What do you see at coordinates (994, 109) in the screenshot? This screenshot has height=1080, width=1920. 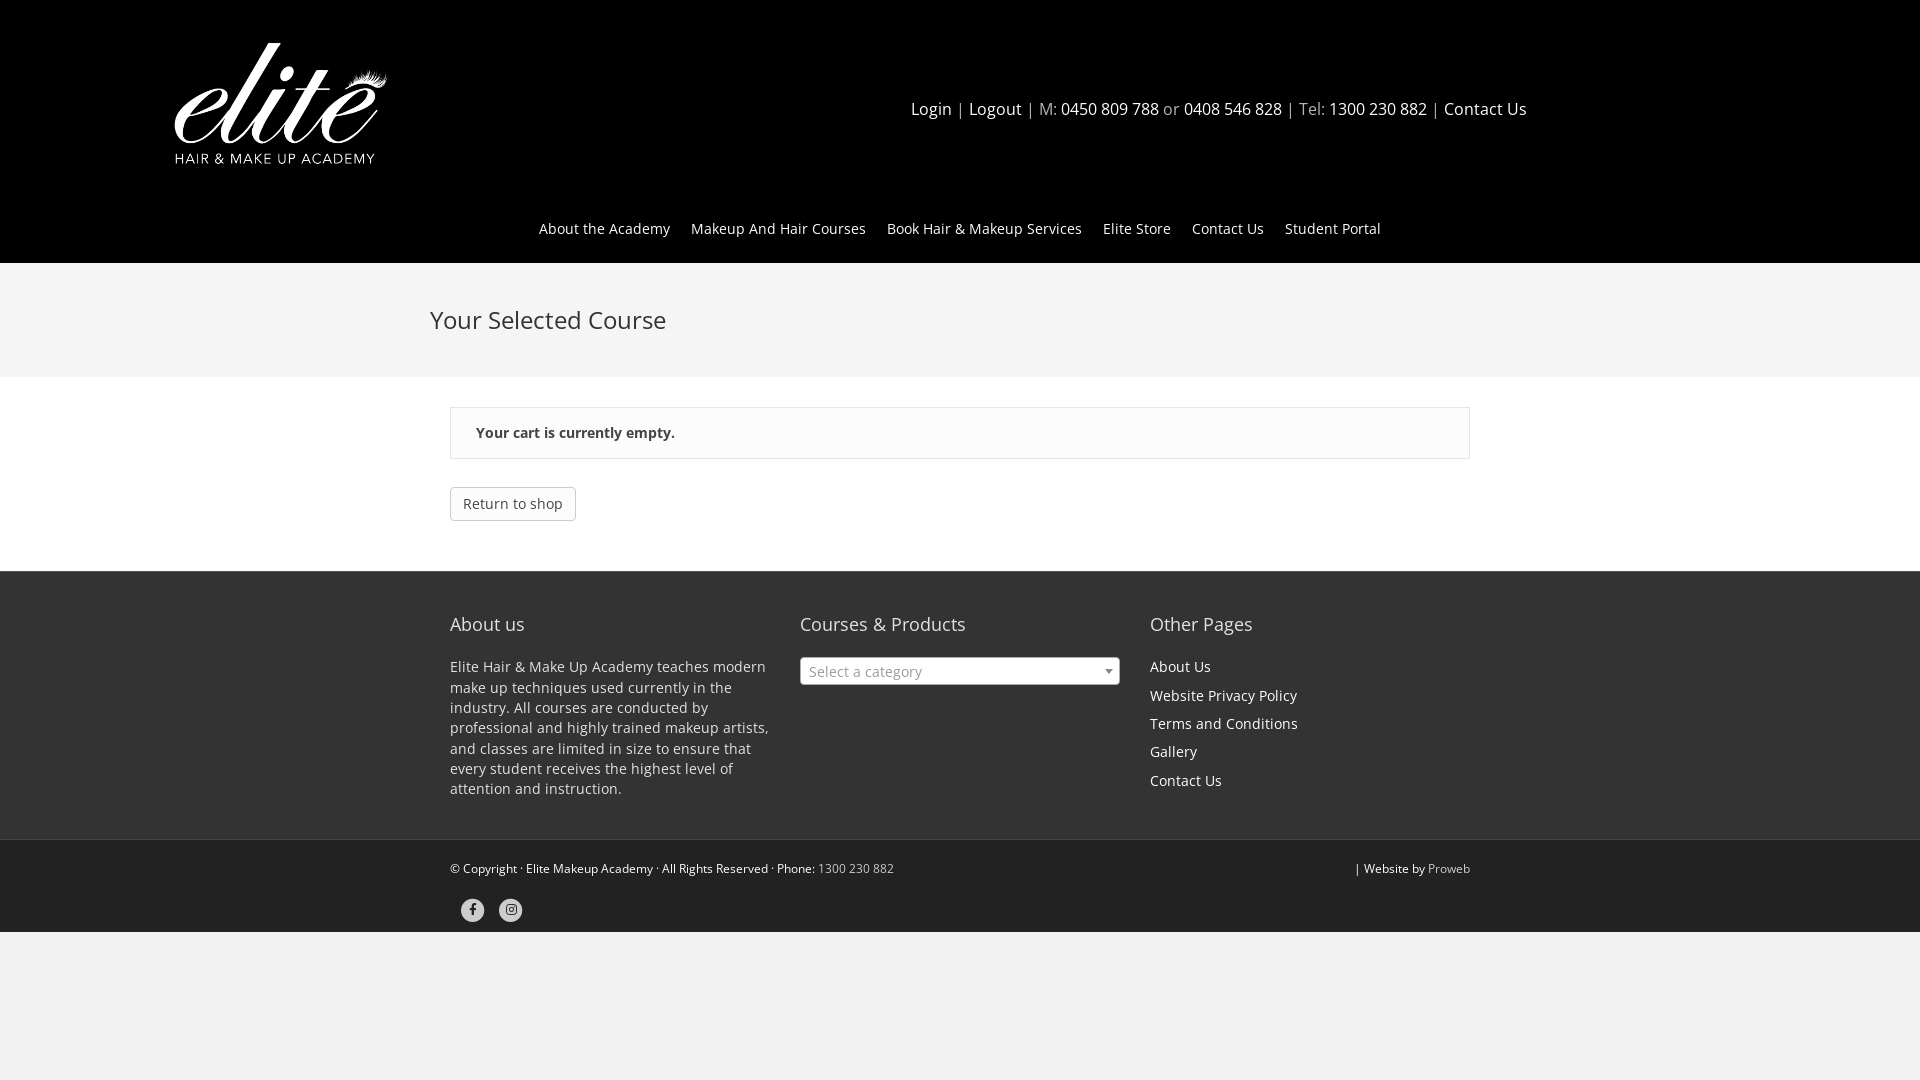 I see `Logout` at bounding box center [994, 109].